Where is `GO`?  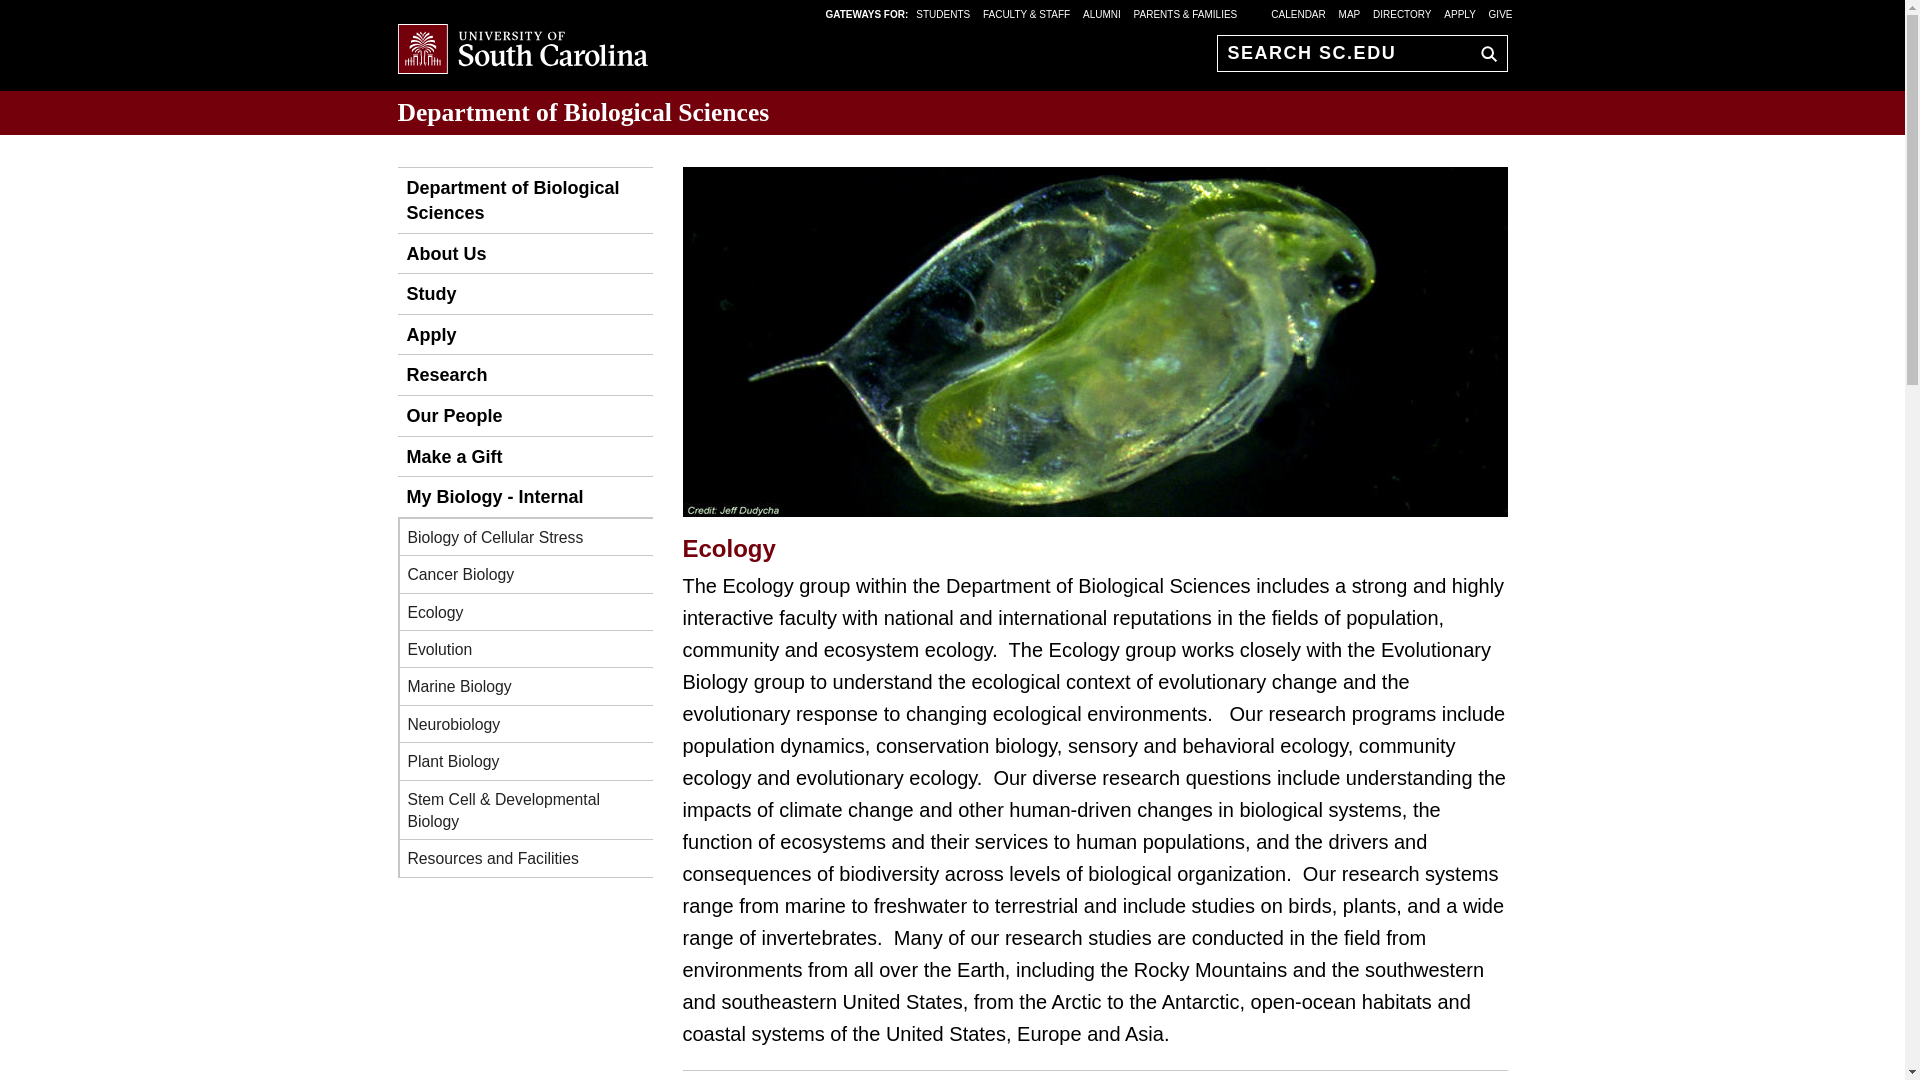
GO is located at coordinates (1484, 53).